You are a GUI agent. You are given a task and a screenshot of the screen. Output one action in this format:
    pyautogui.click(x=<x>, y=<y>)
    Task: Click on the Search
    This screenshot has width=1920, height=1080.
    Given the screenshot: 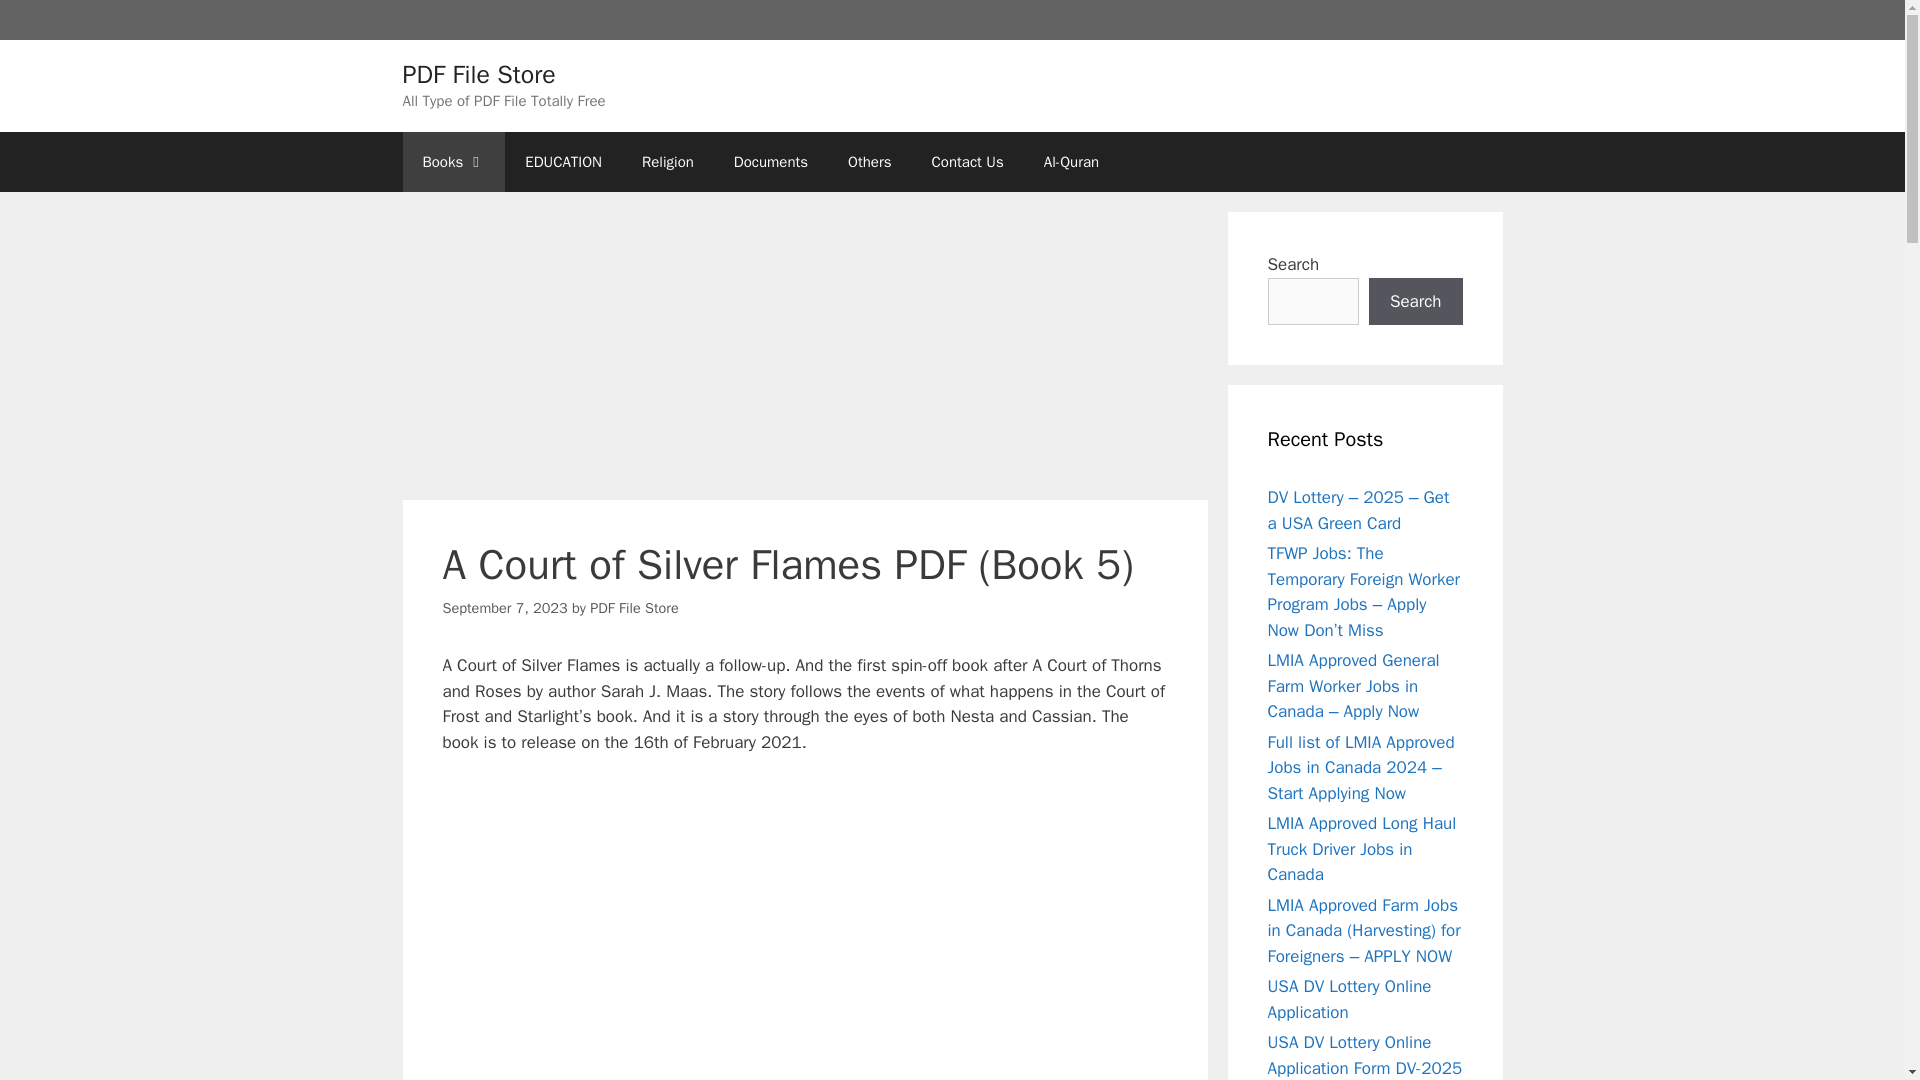 What is the action you would take?
    pyautogui.click(x=1416, y=302)
    